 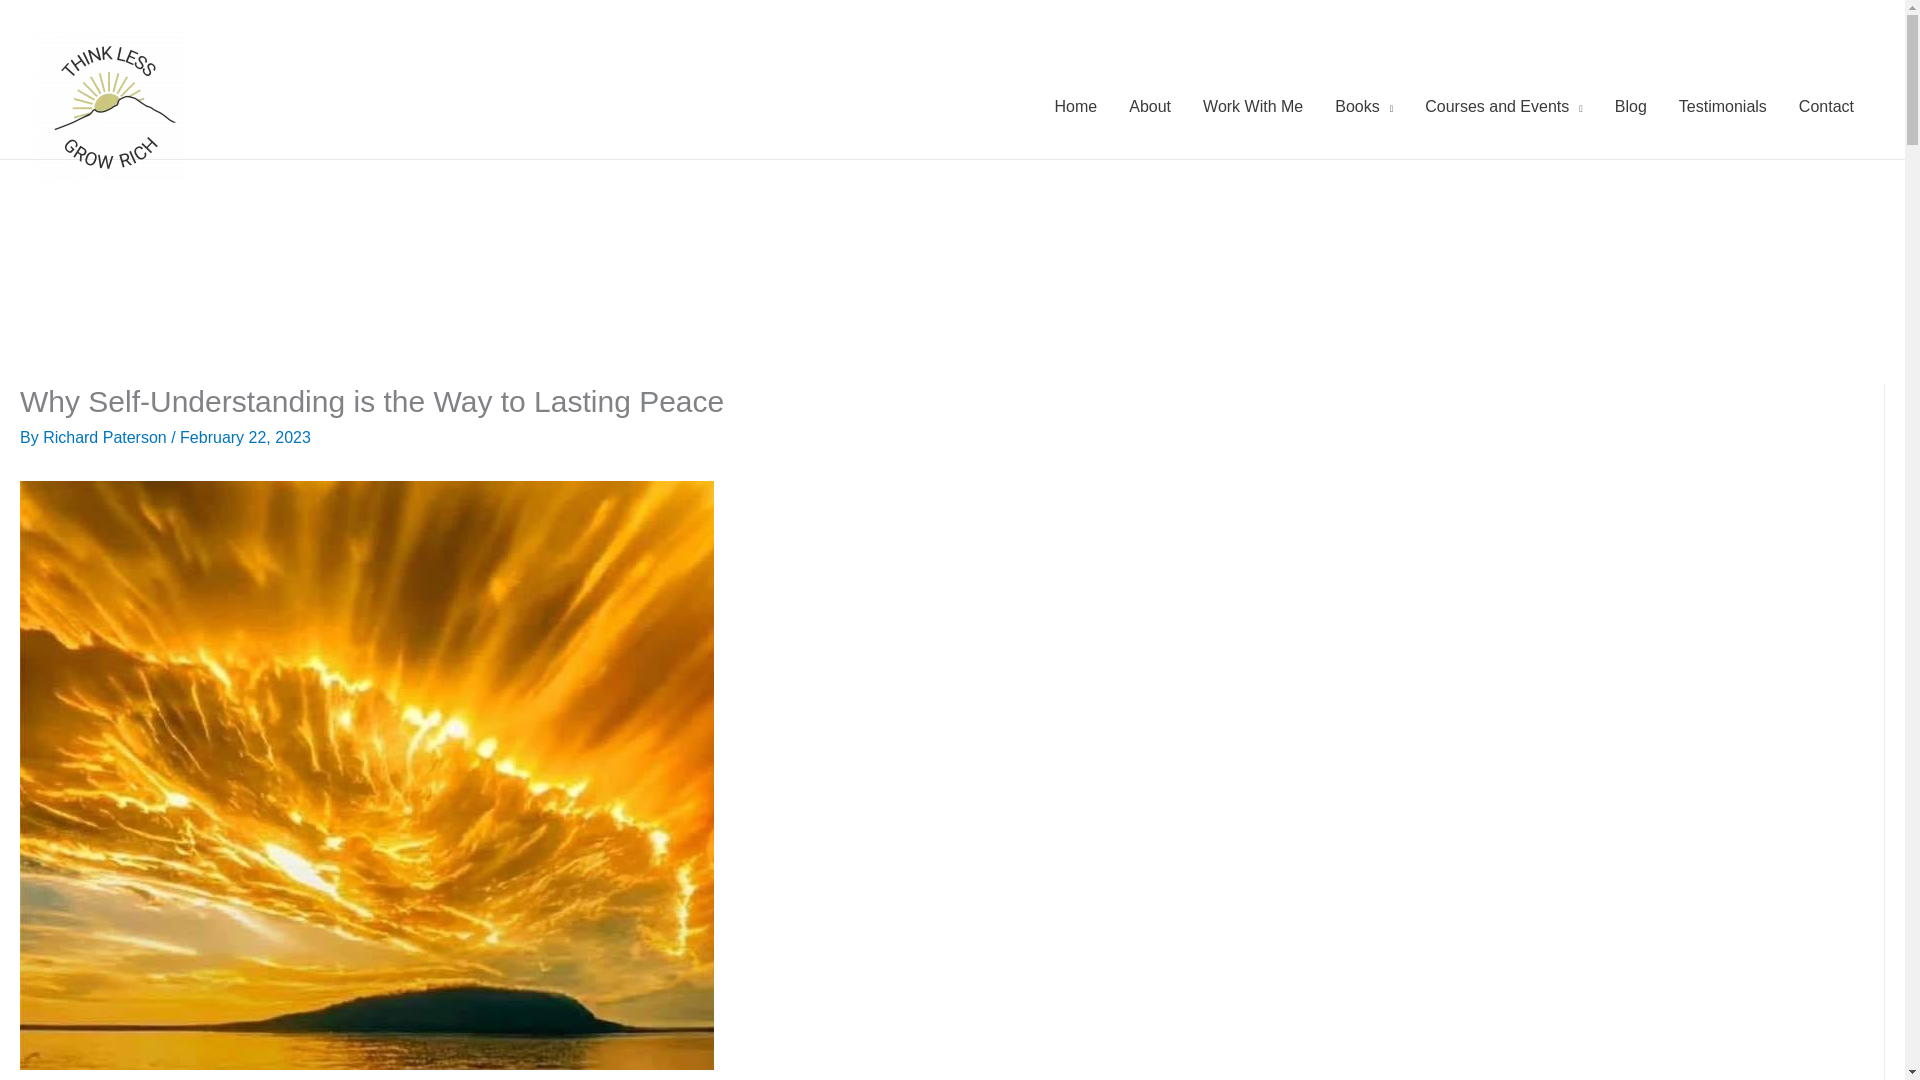 What do you see at coordinates (1504, 106) in the screenshot?
I see `Courses and Events` at bounding box center [1504, 106].